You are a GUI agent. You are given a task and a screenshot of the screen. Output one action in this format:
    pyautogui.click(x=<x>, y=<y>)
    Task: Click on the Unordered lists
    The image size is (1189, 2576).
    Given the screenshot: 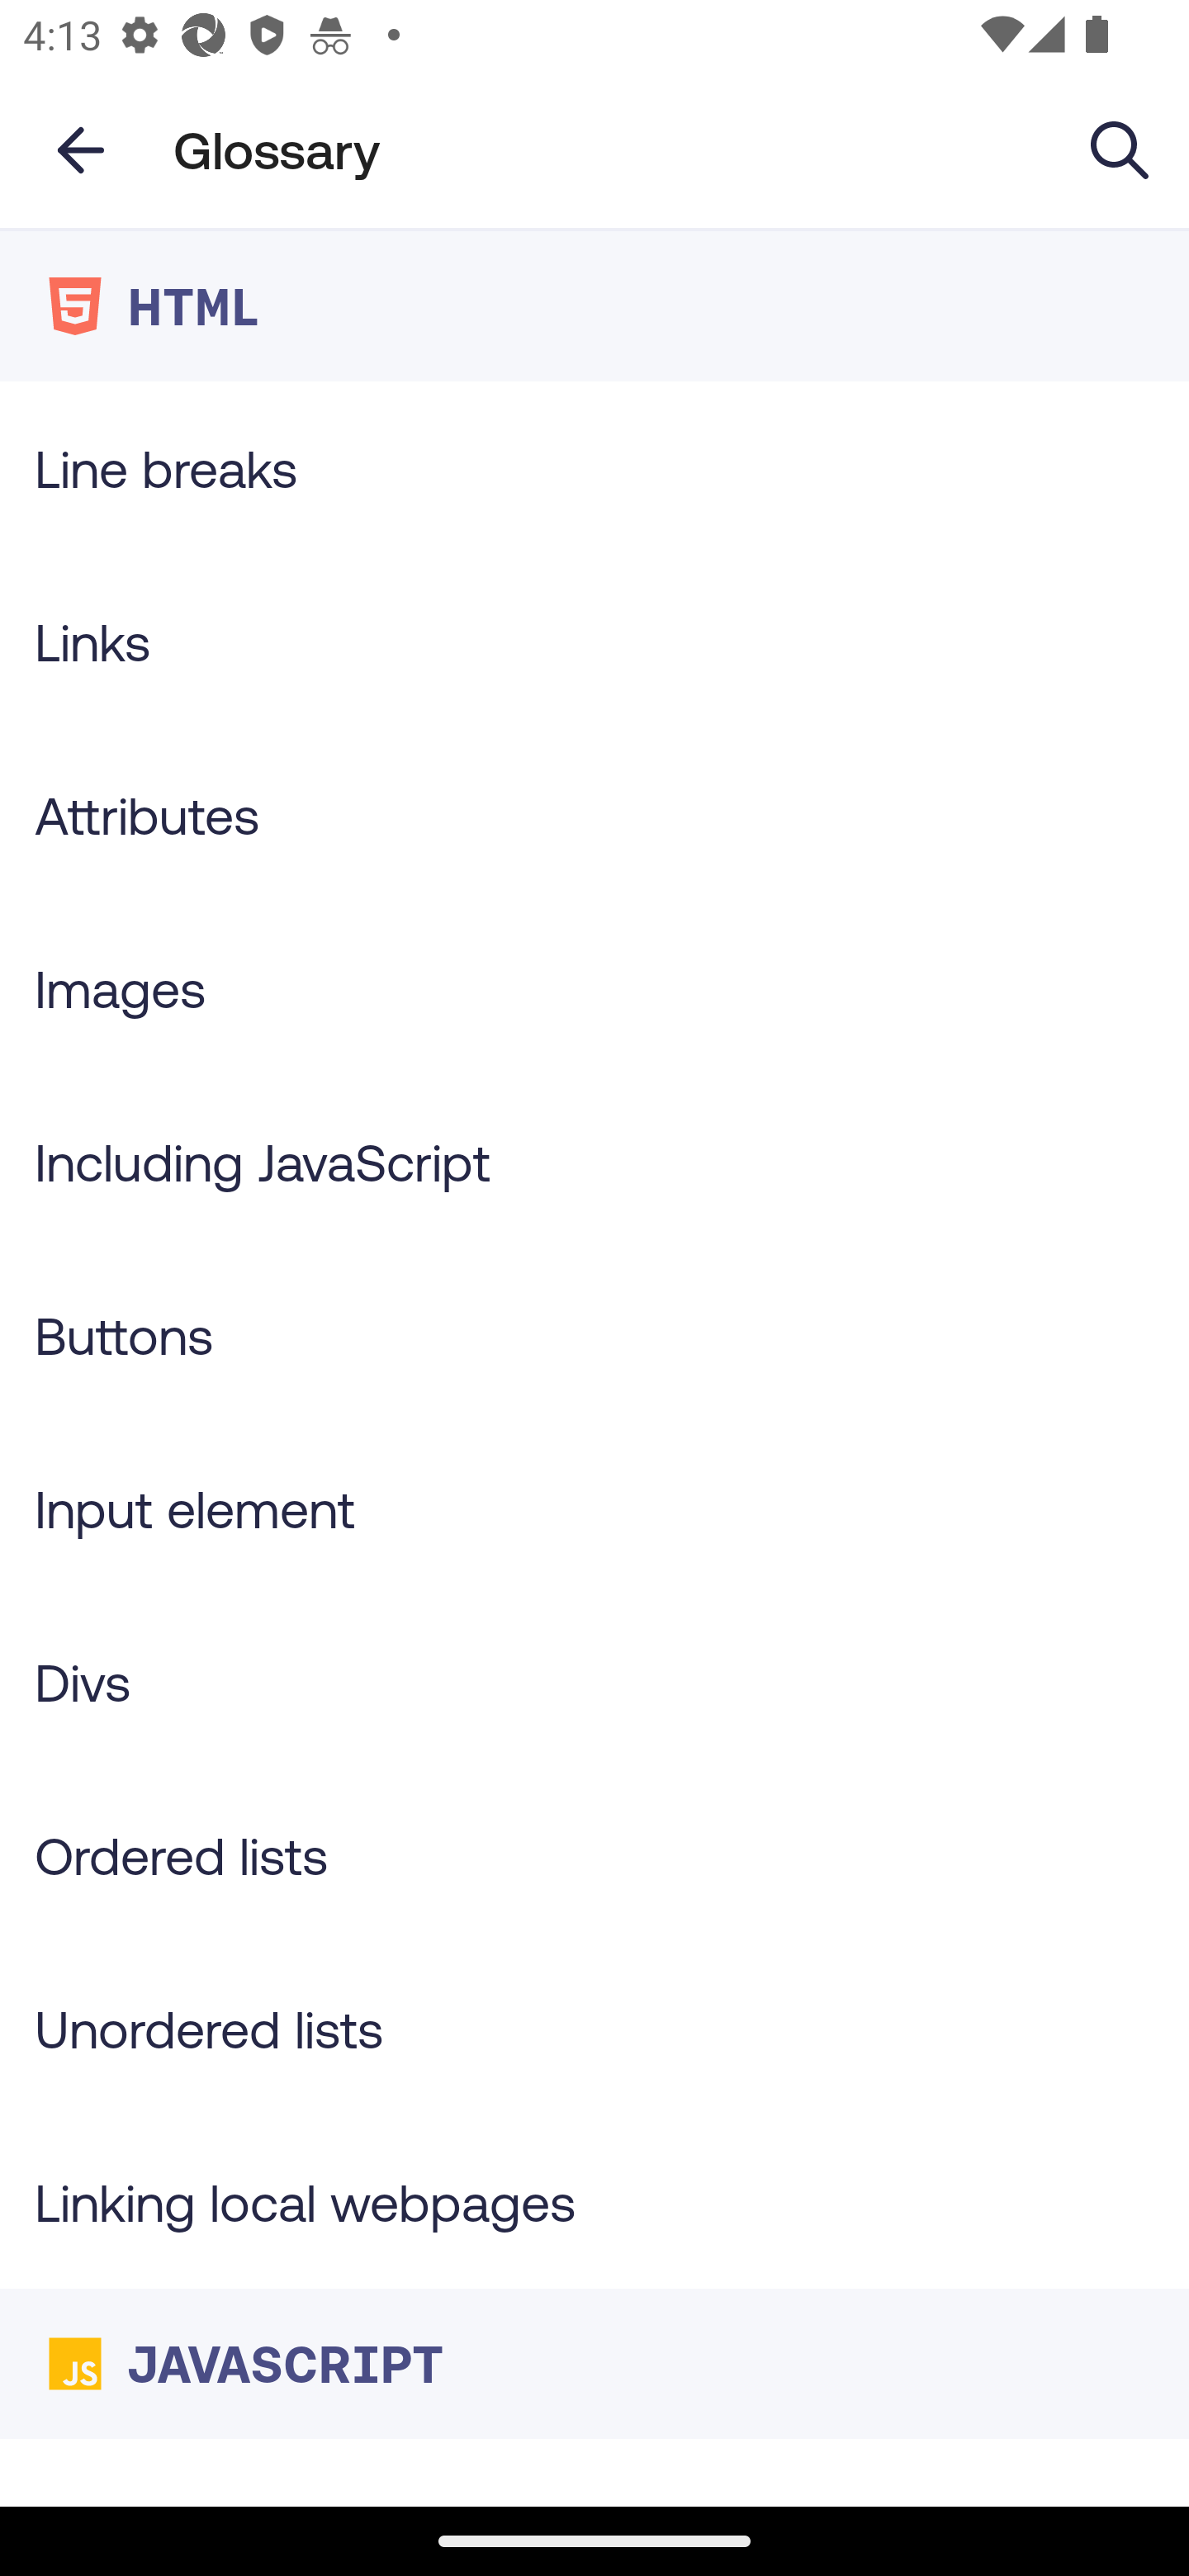 What is the action you would take?
    pyautogui.click(x=594, y=2028)
    